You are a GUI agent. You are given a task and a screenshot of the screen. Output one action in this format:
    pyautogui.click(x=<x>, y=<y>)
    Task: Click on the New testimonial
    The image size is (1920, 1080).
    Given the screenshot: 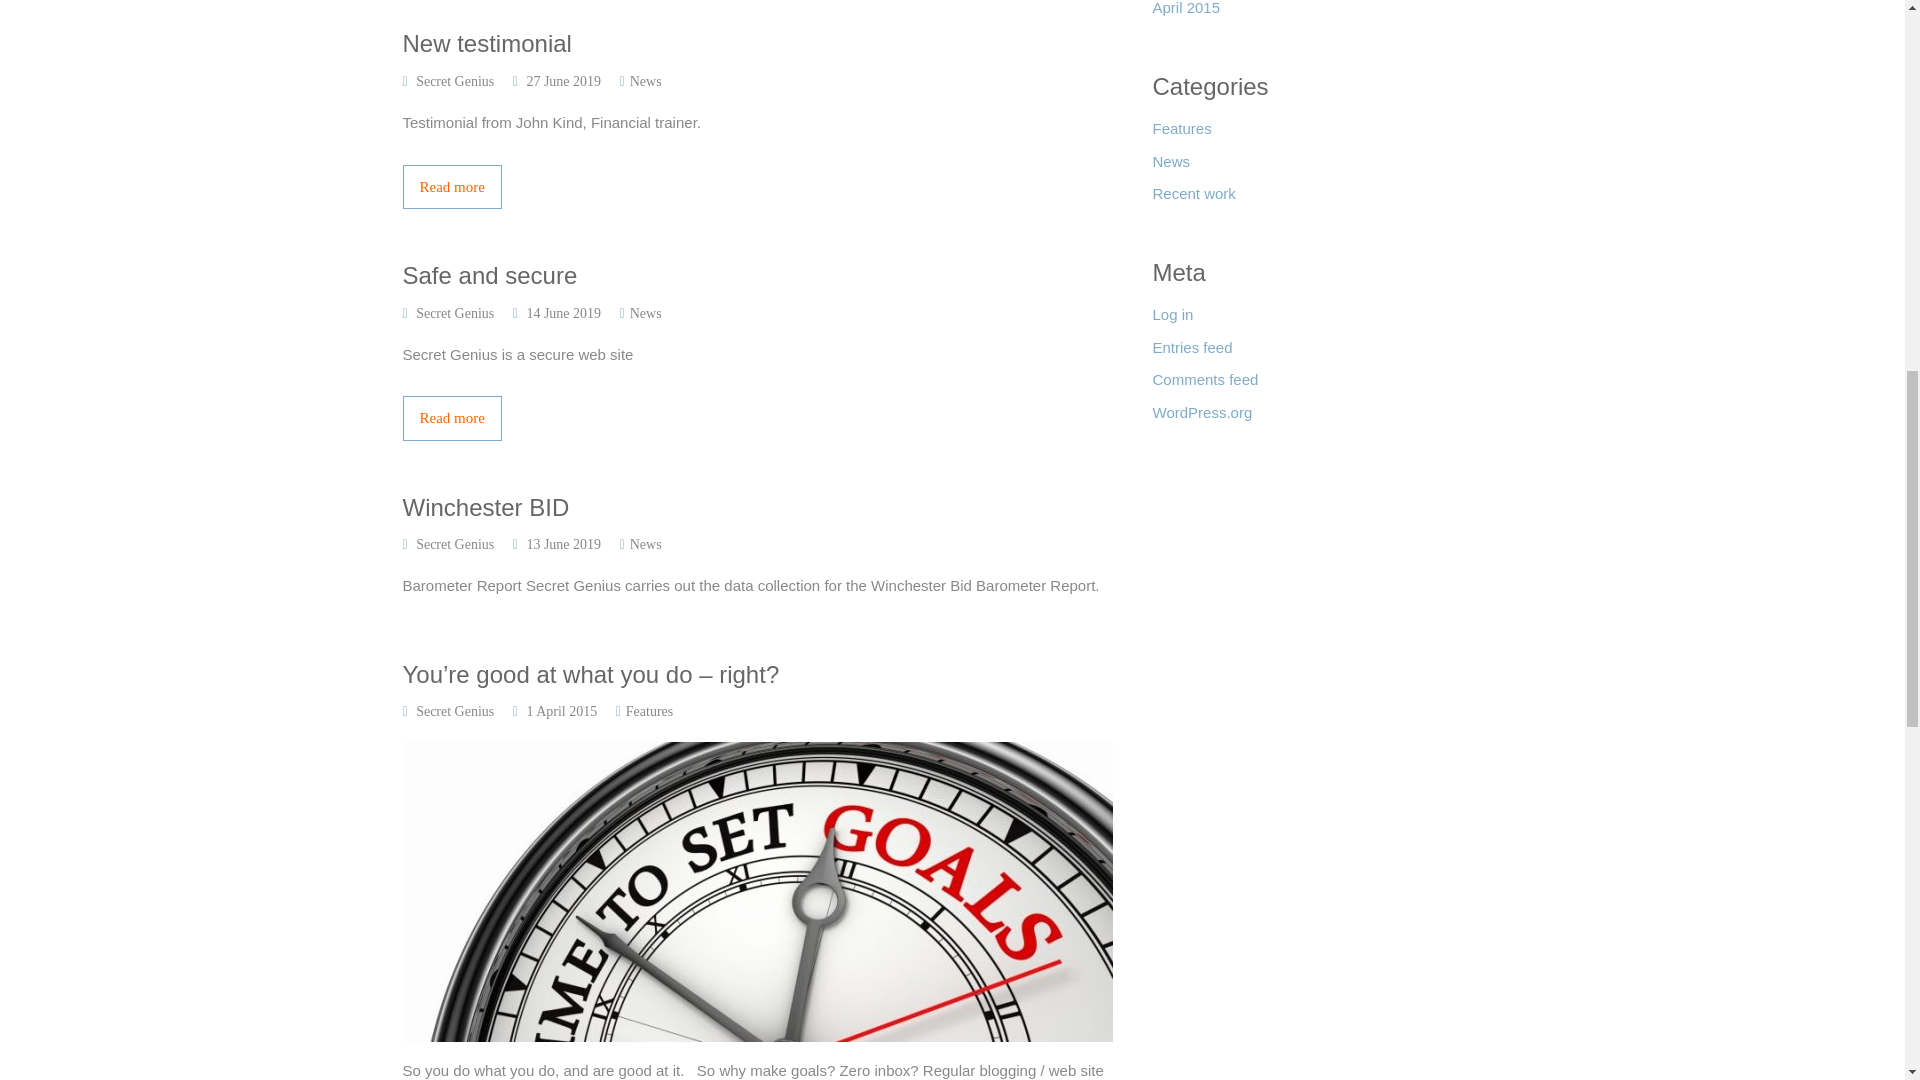 What is the action you would take?
    pyautogui.click(x=756, y=187)
    